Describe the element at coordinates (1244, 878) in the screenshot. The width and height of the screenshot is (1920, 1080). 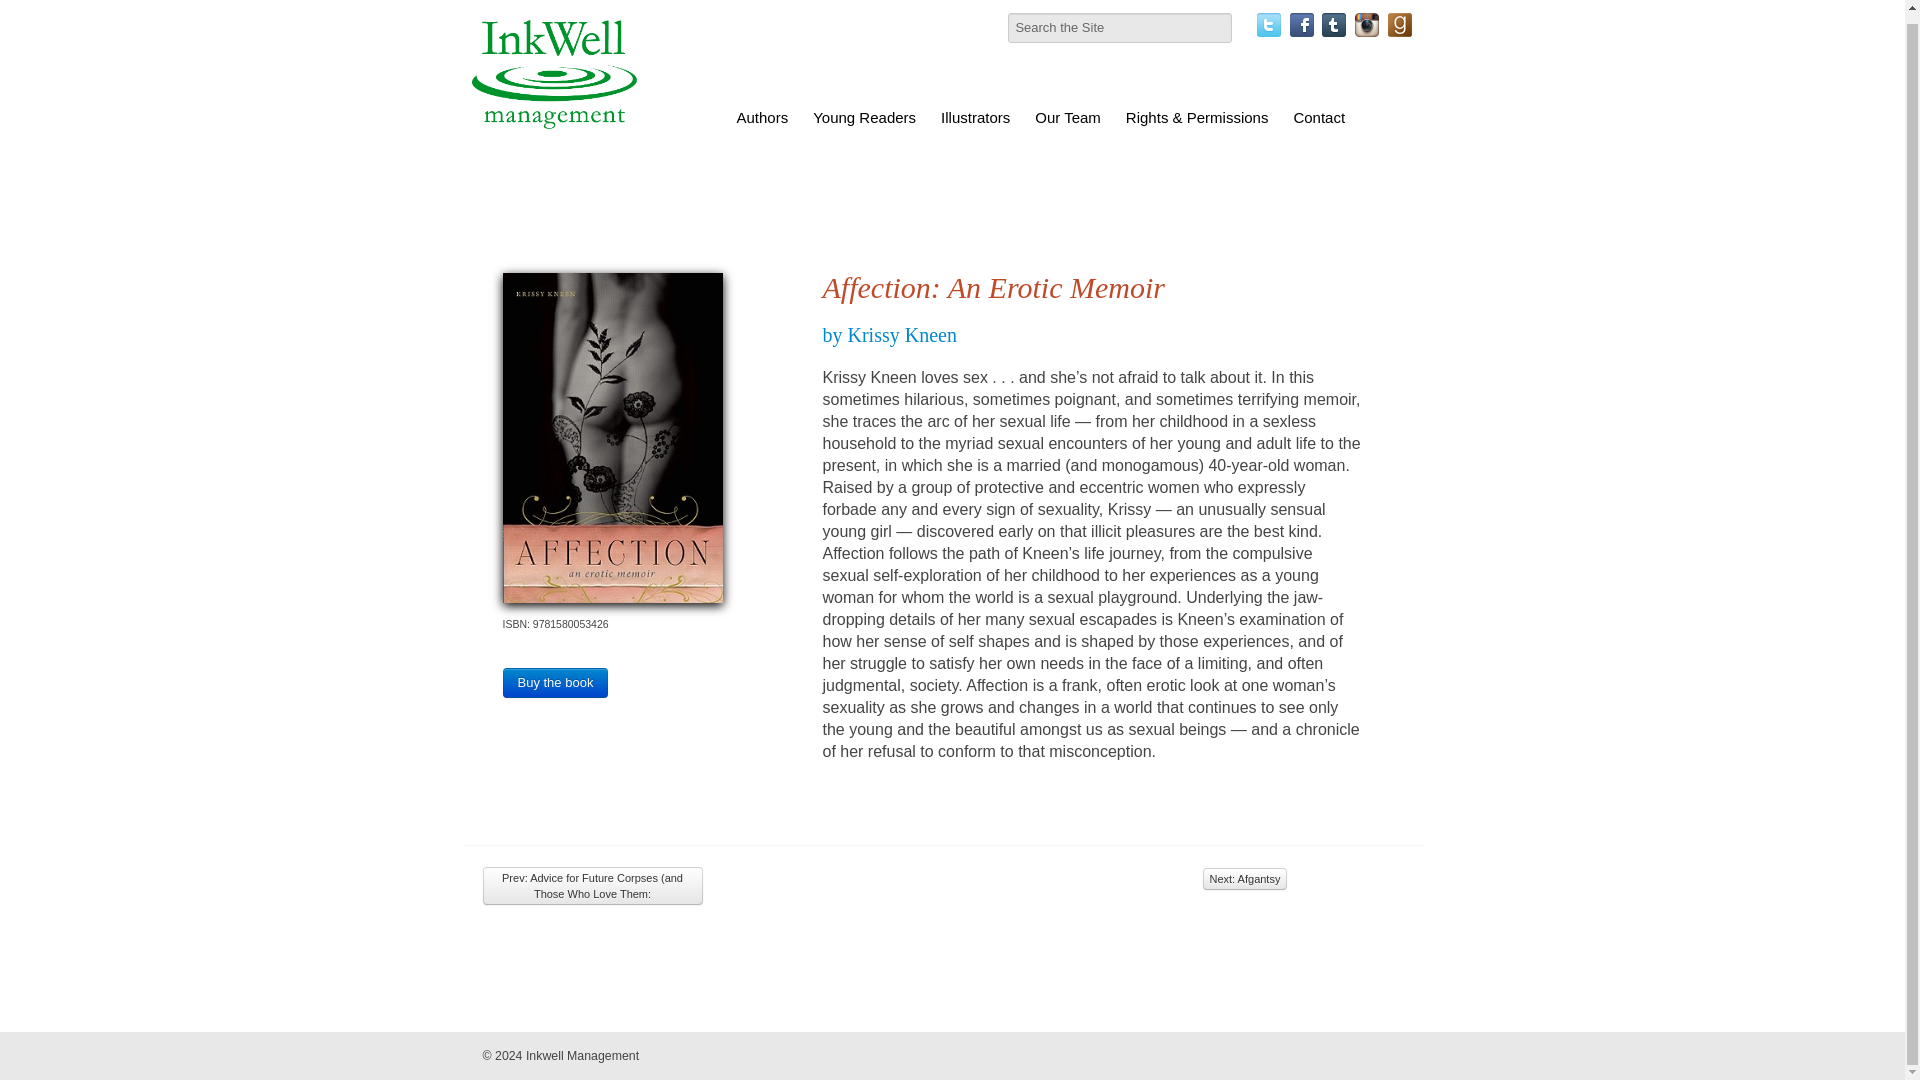
I see `Next: Afgantsy` at that location.